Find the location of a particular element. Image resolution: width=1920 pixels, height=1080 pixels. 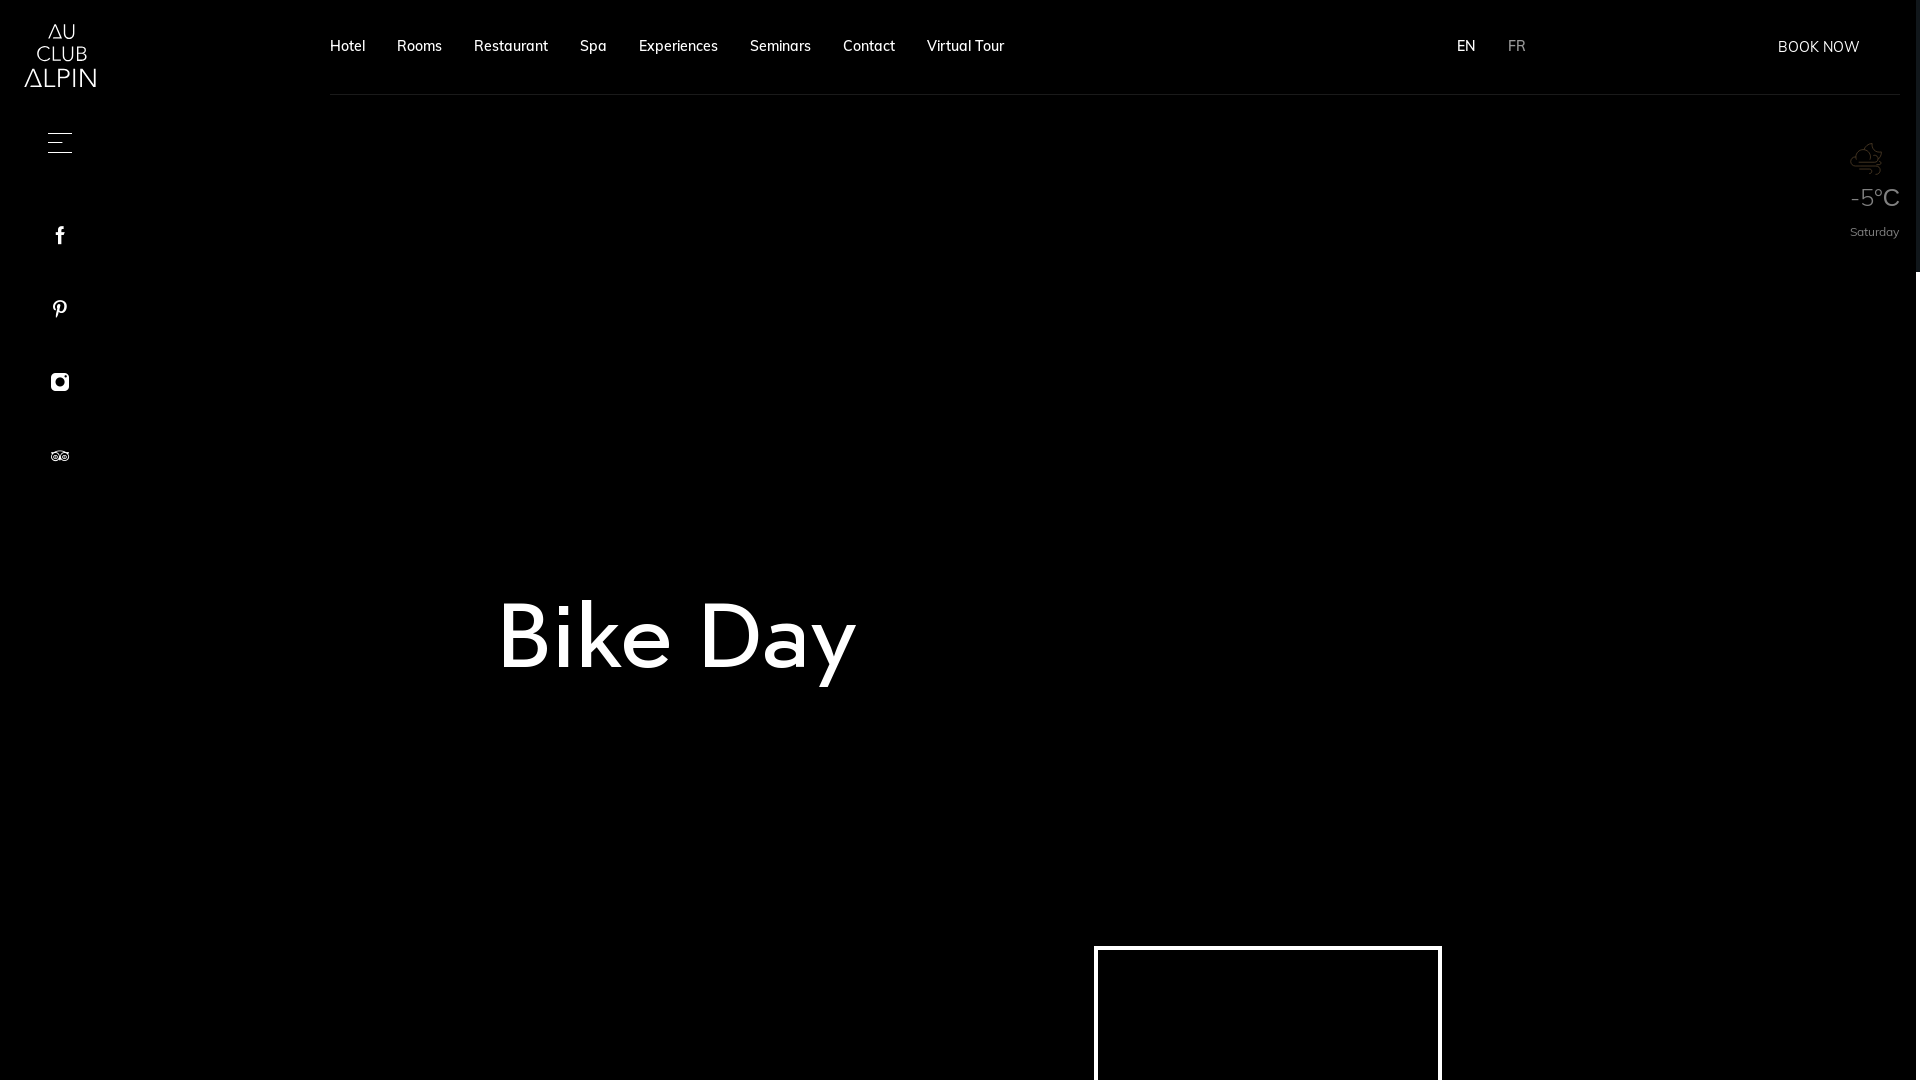

Seminars is located at coordinates (780, 46).